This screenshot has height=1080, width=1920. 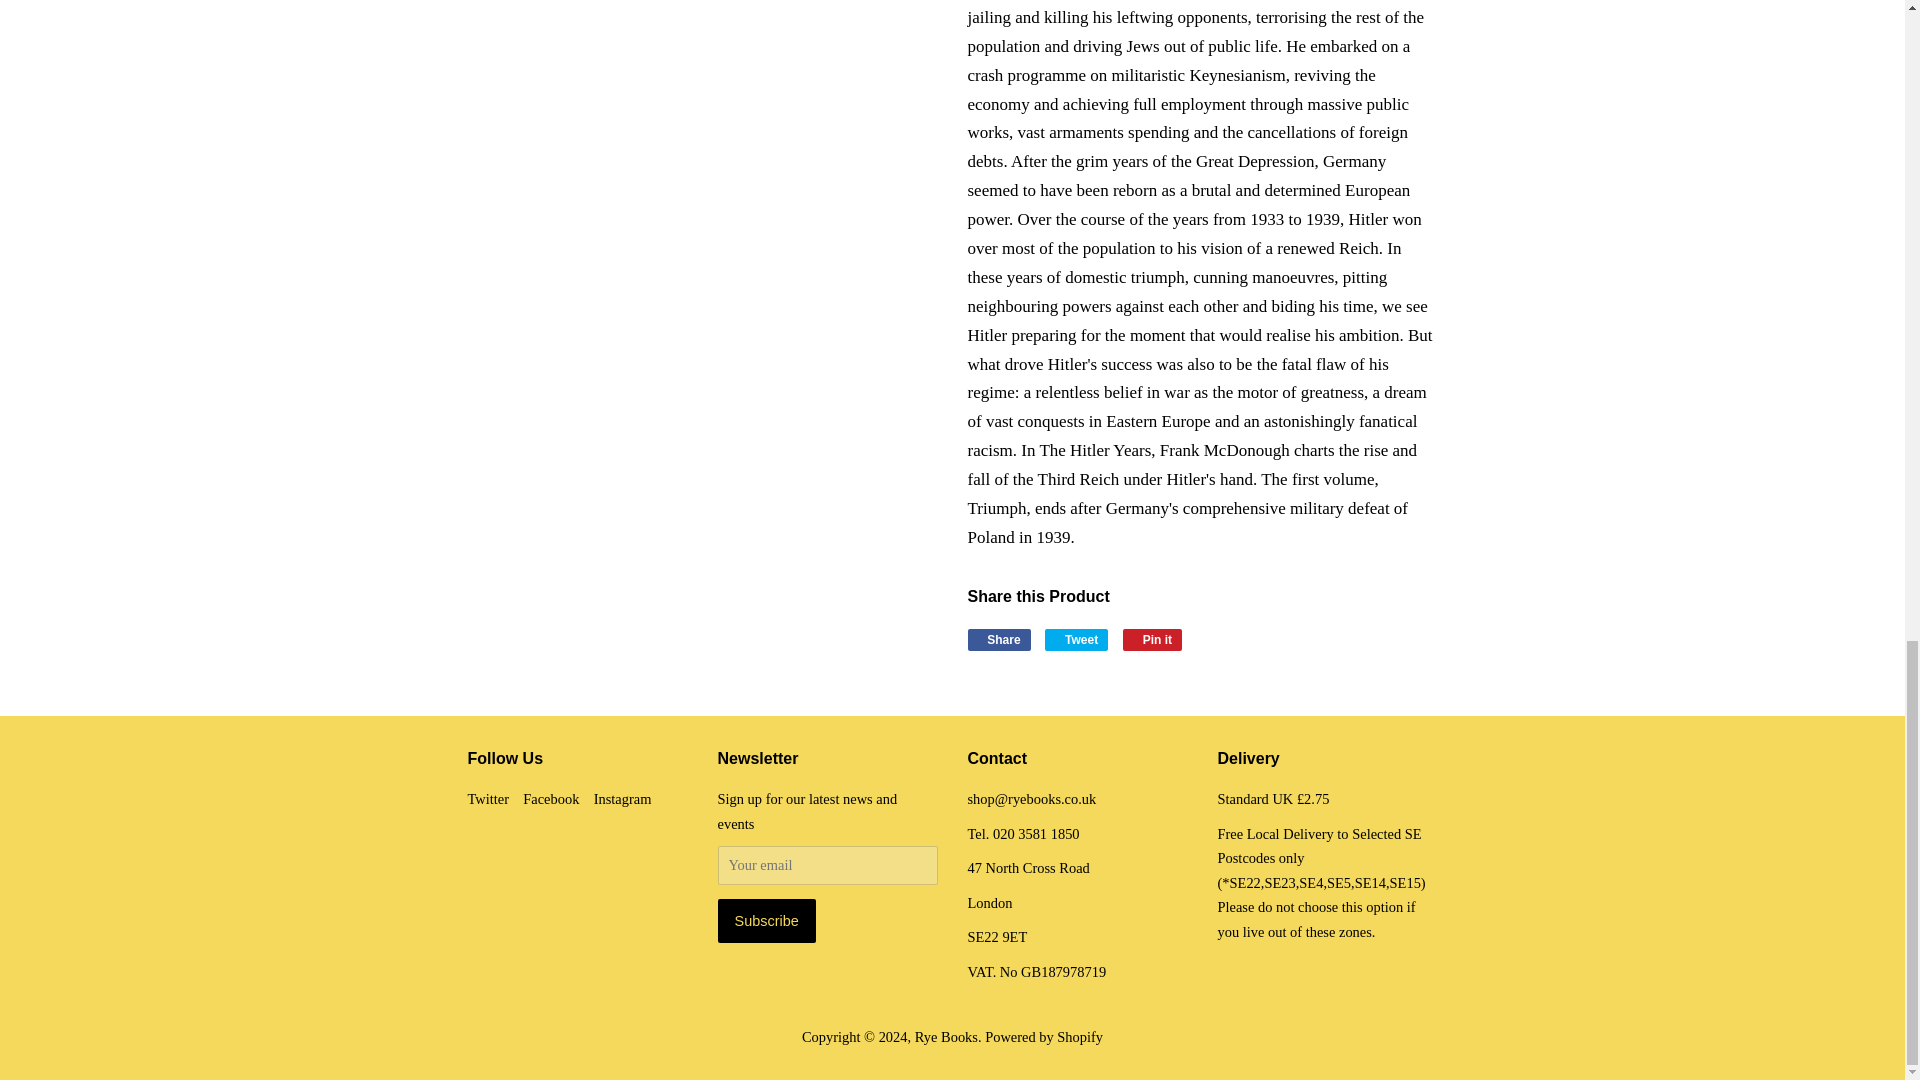 What do you see at coordinates (622, 798) in the screenshot?
I see `Rye Books on Instagram` at bounding box center [622, 798].